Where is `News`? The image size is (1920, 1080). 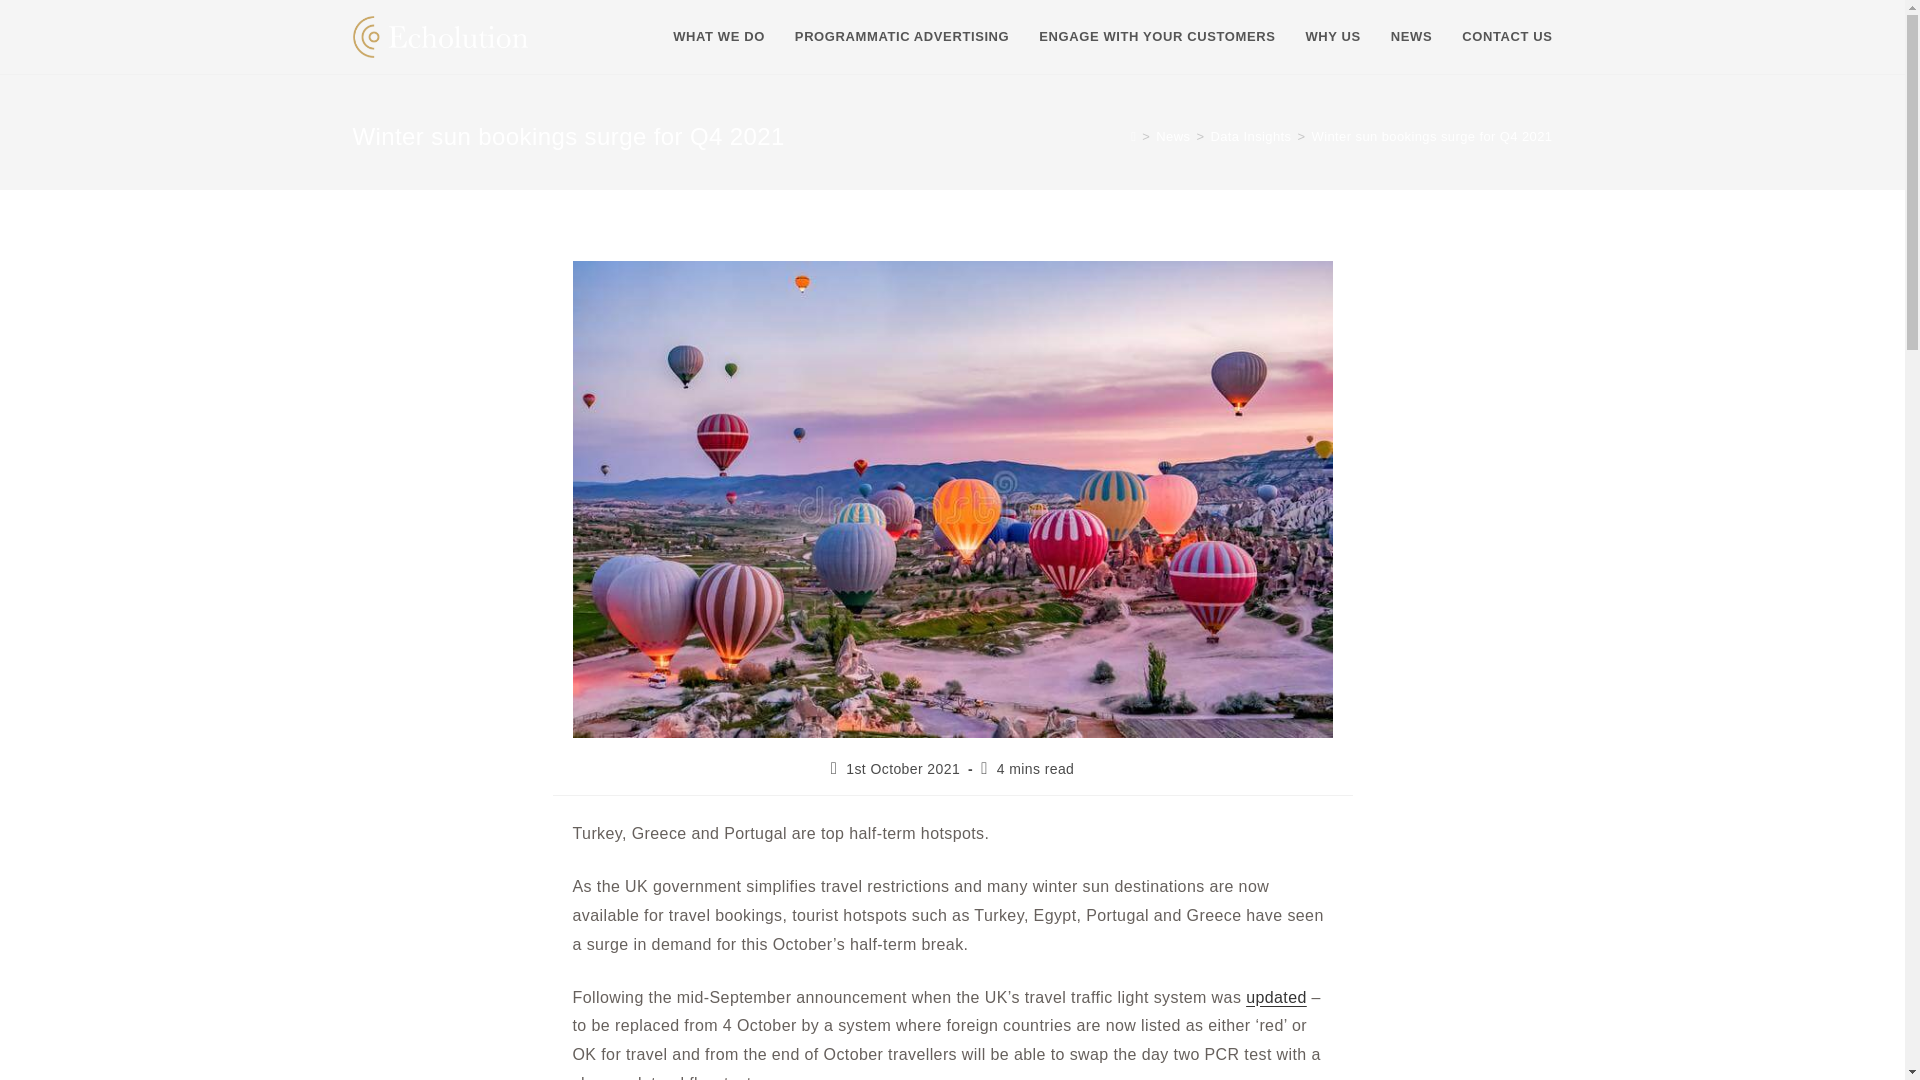
News is located at coordinates (1172, 136).